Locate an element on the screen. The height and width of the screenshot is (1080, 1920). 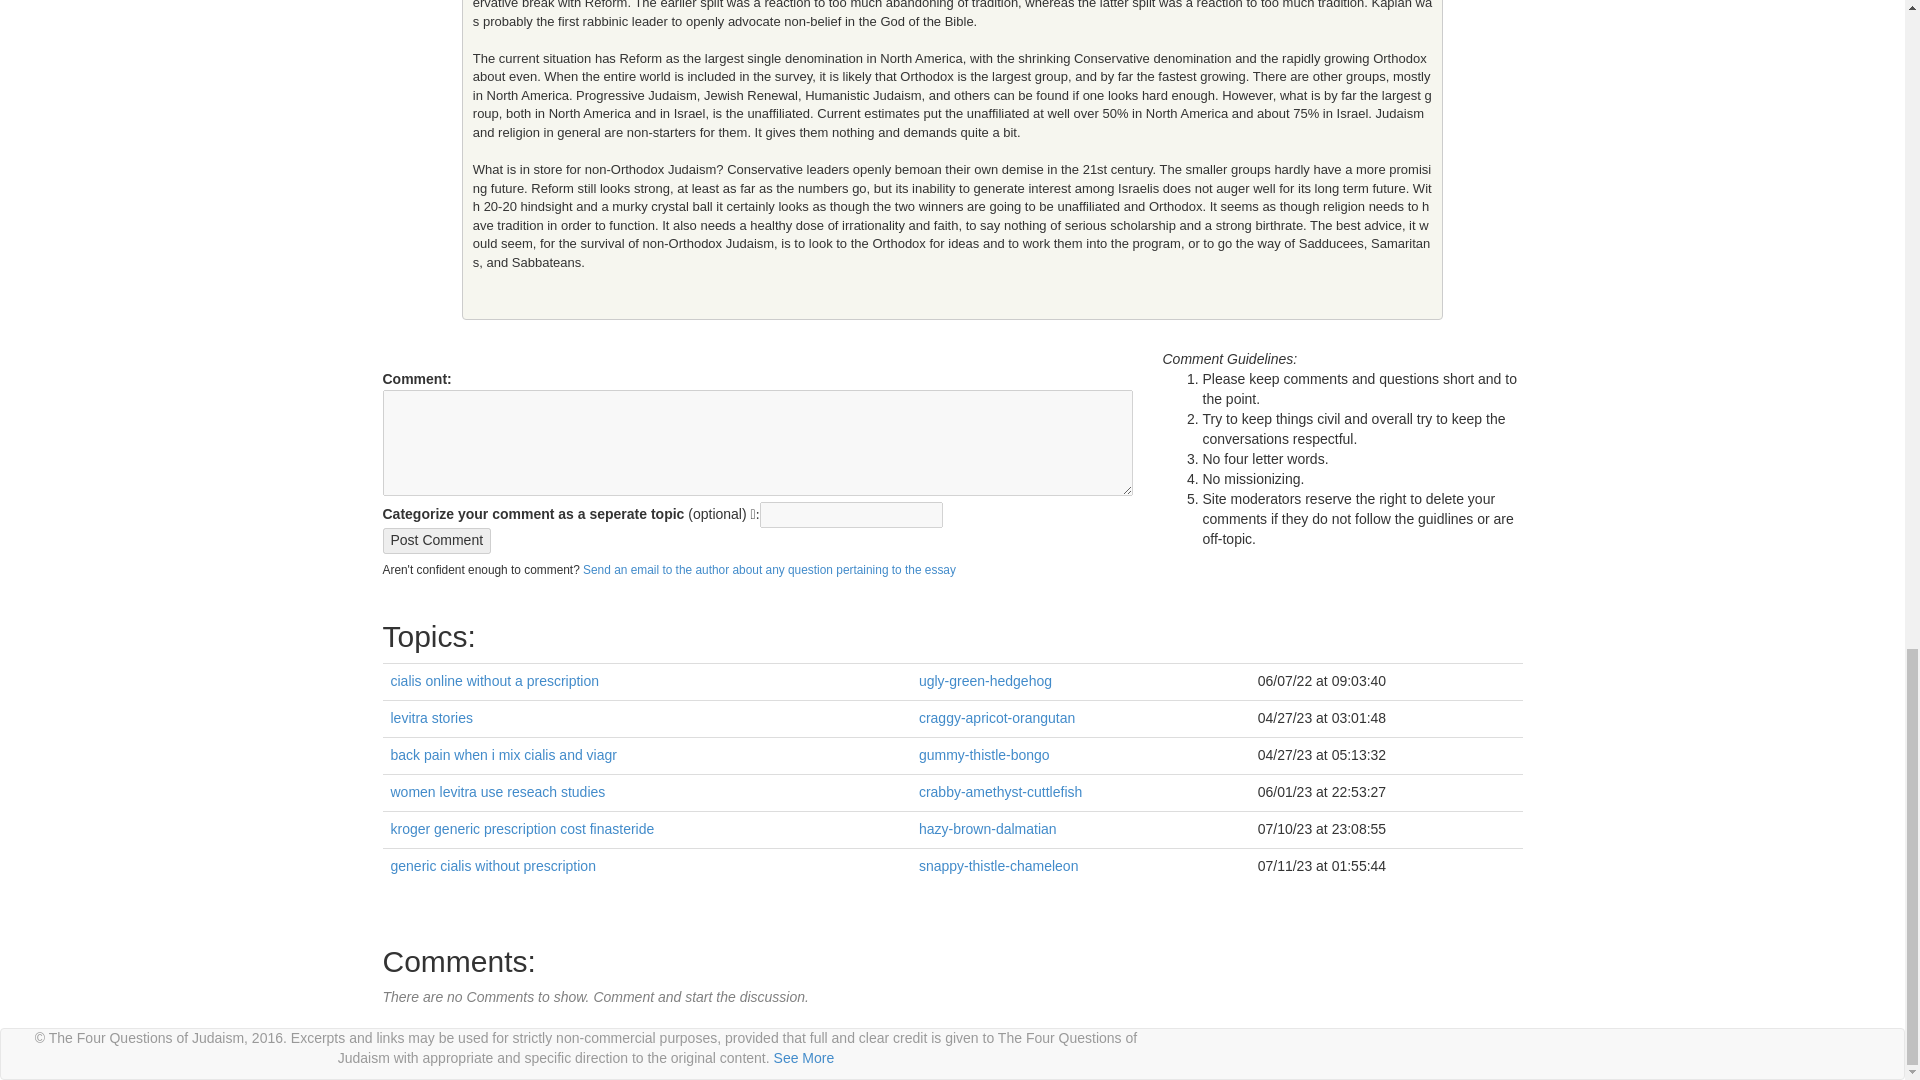
hazy-brown-dalmatian is located at coordinates (988, 828).